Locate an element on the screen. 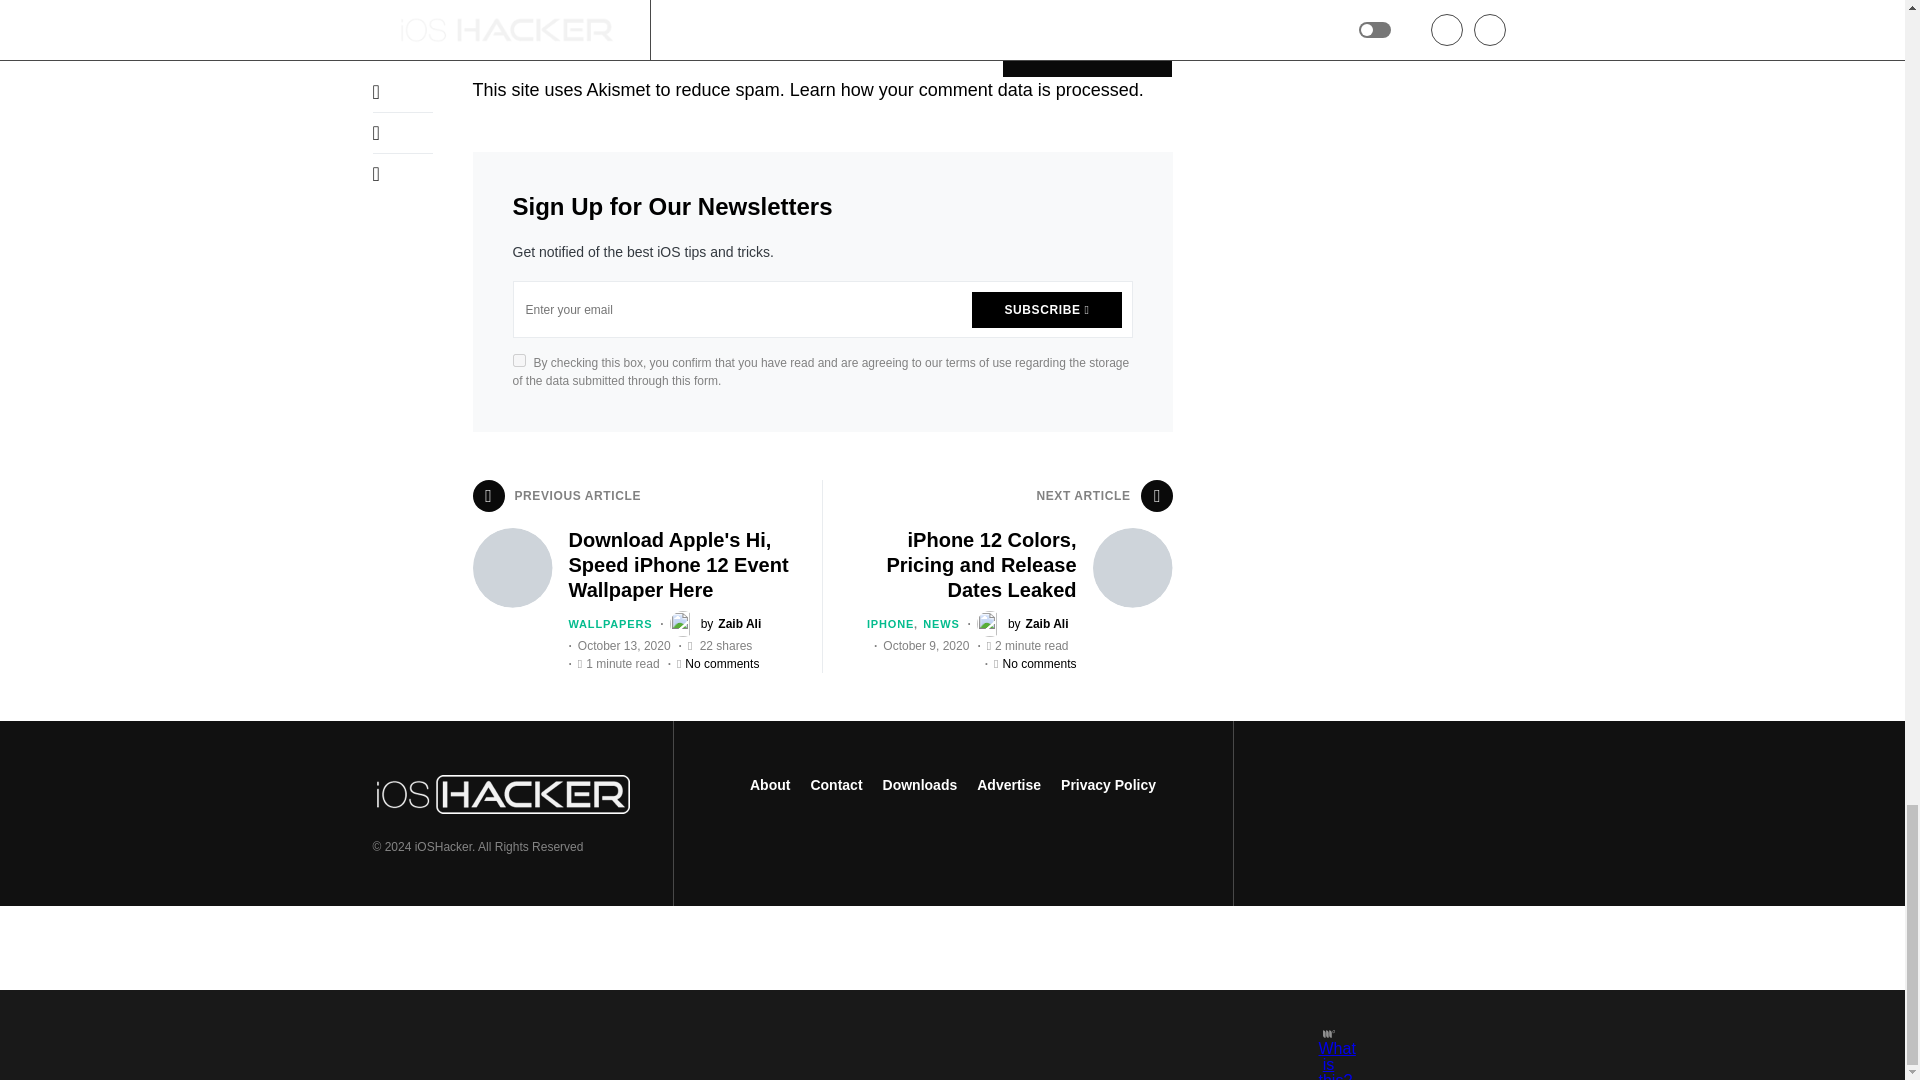  Post Comment is located at coordinates (1086, 52).